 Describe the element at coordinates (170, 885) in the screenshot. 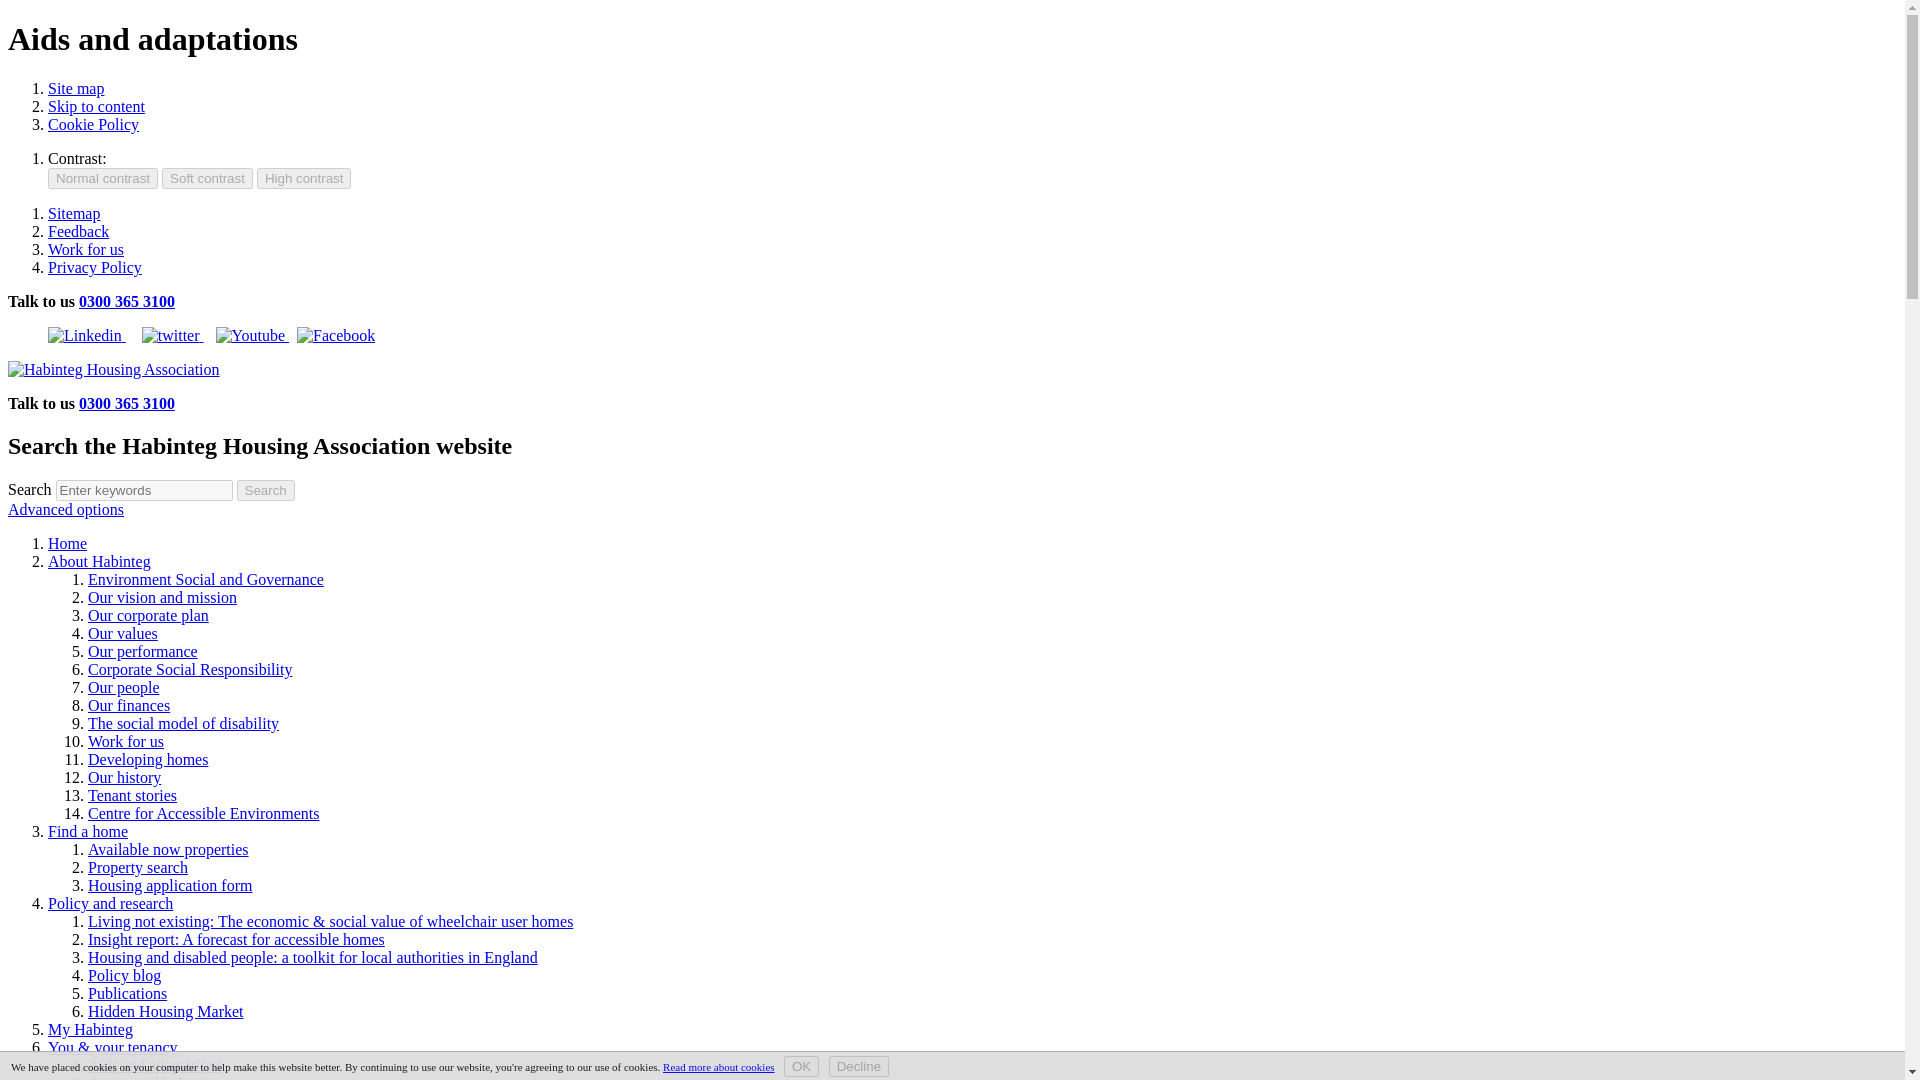

I see `Housing application form` at that location.